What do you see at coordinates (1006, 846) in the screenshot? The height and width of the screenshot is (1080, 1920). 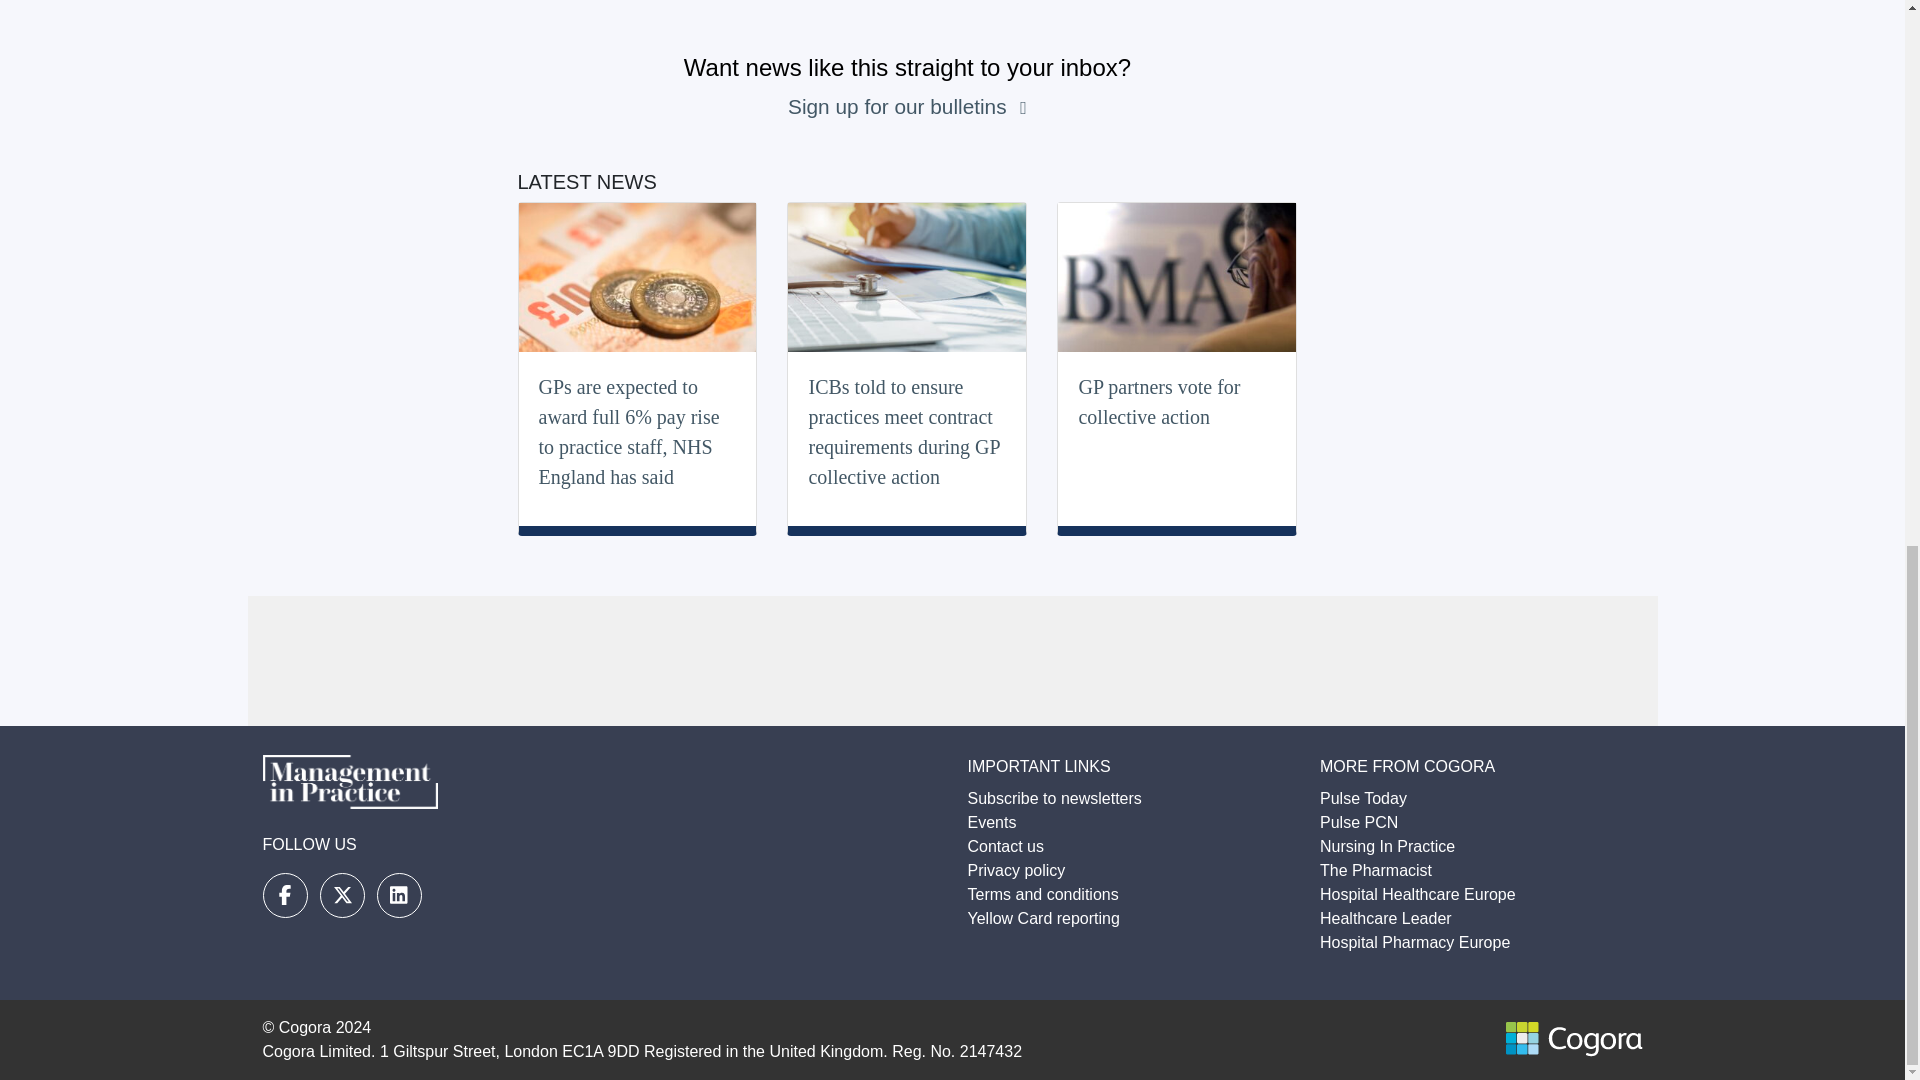 I see `Contact us` at bounding box center [1006, 846].